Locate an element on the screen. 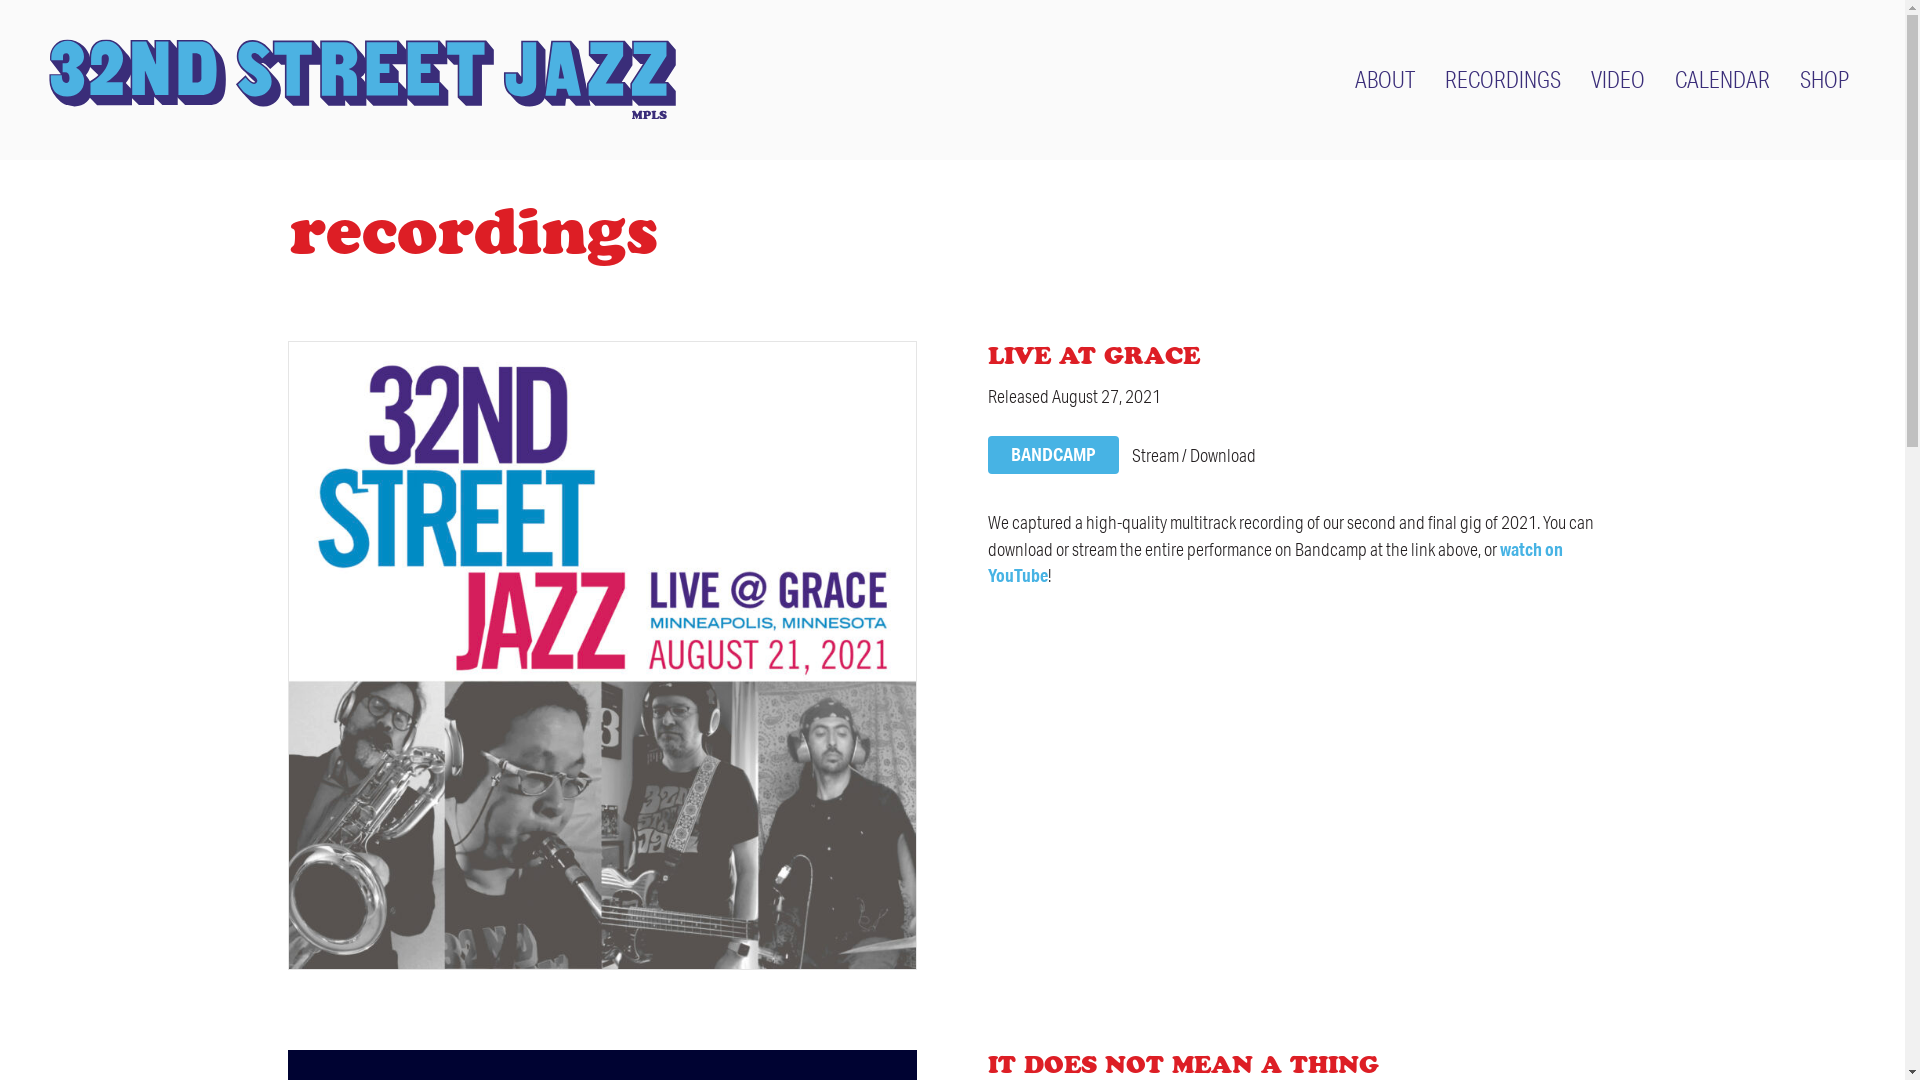  ABOUT is located at coordinates (1385, 80).